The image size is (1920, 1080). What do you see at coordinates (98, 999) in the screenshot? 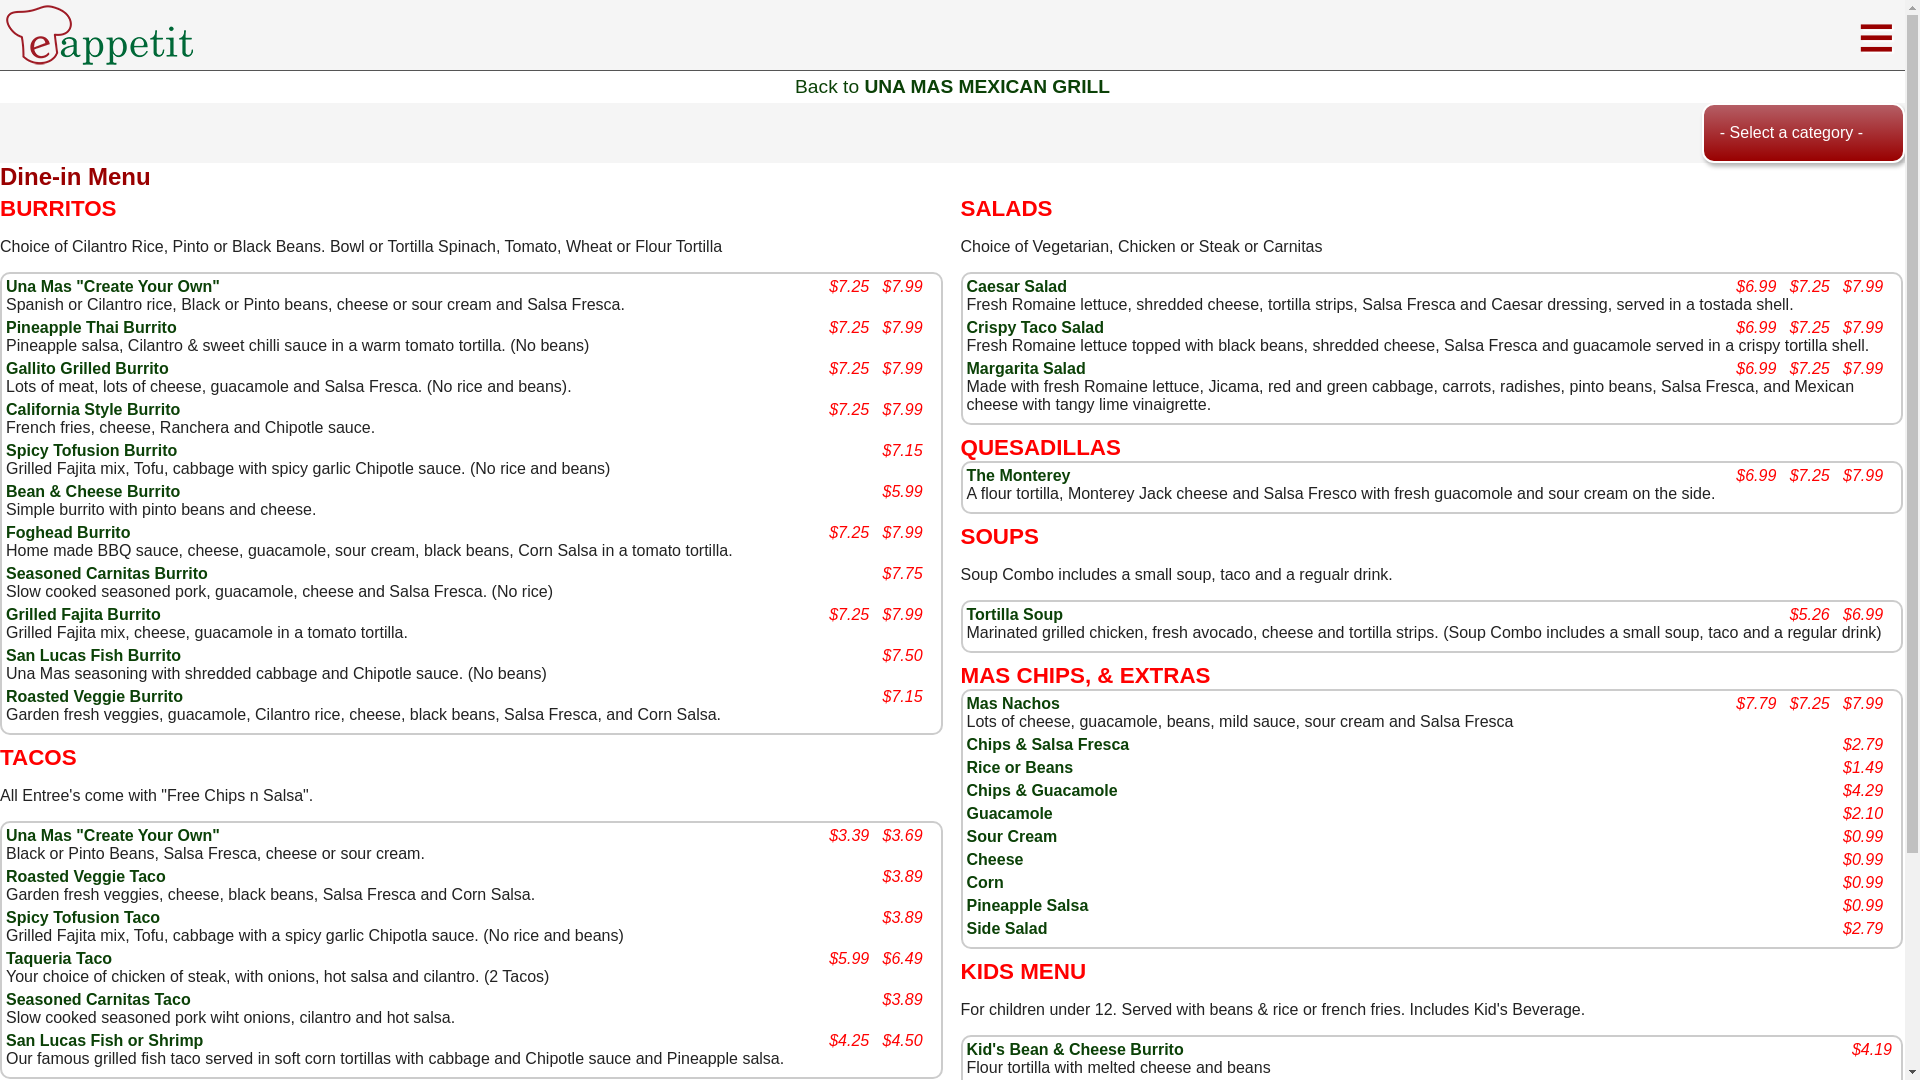
I see `Seasoned Carnitas Taco` at bounding box center [98, 999].